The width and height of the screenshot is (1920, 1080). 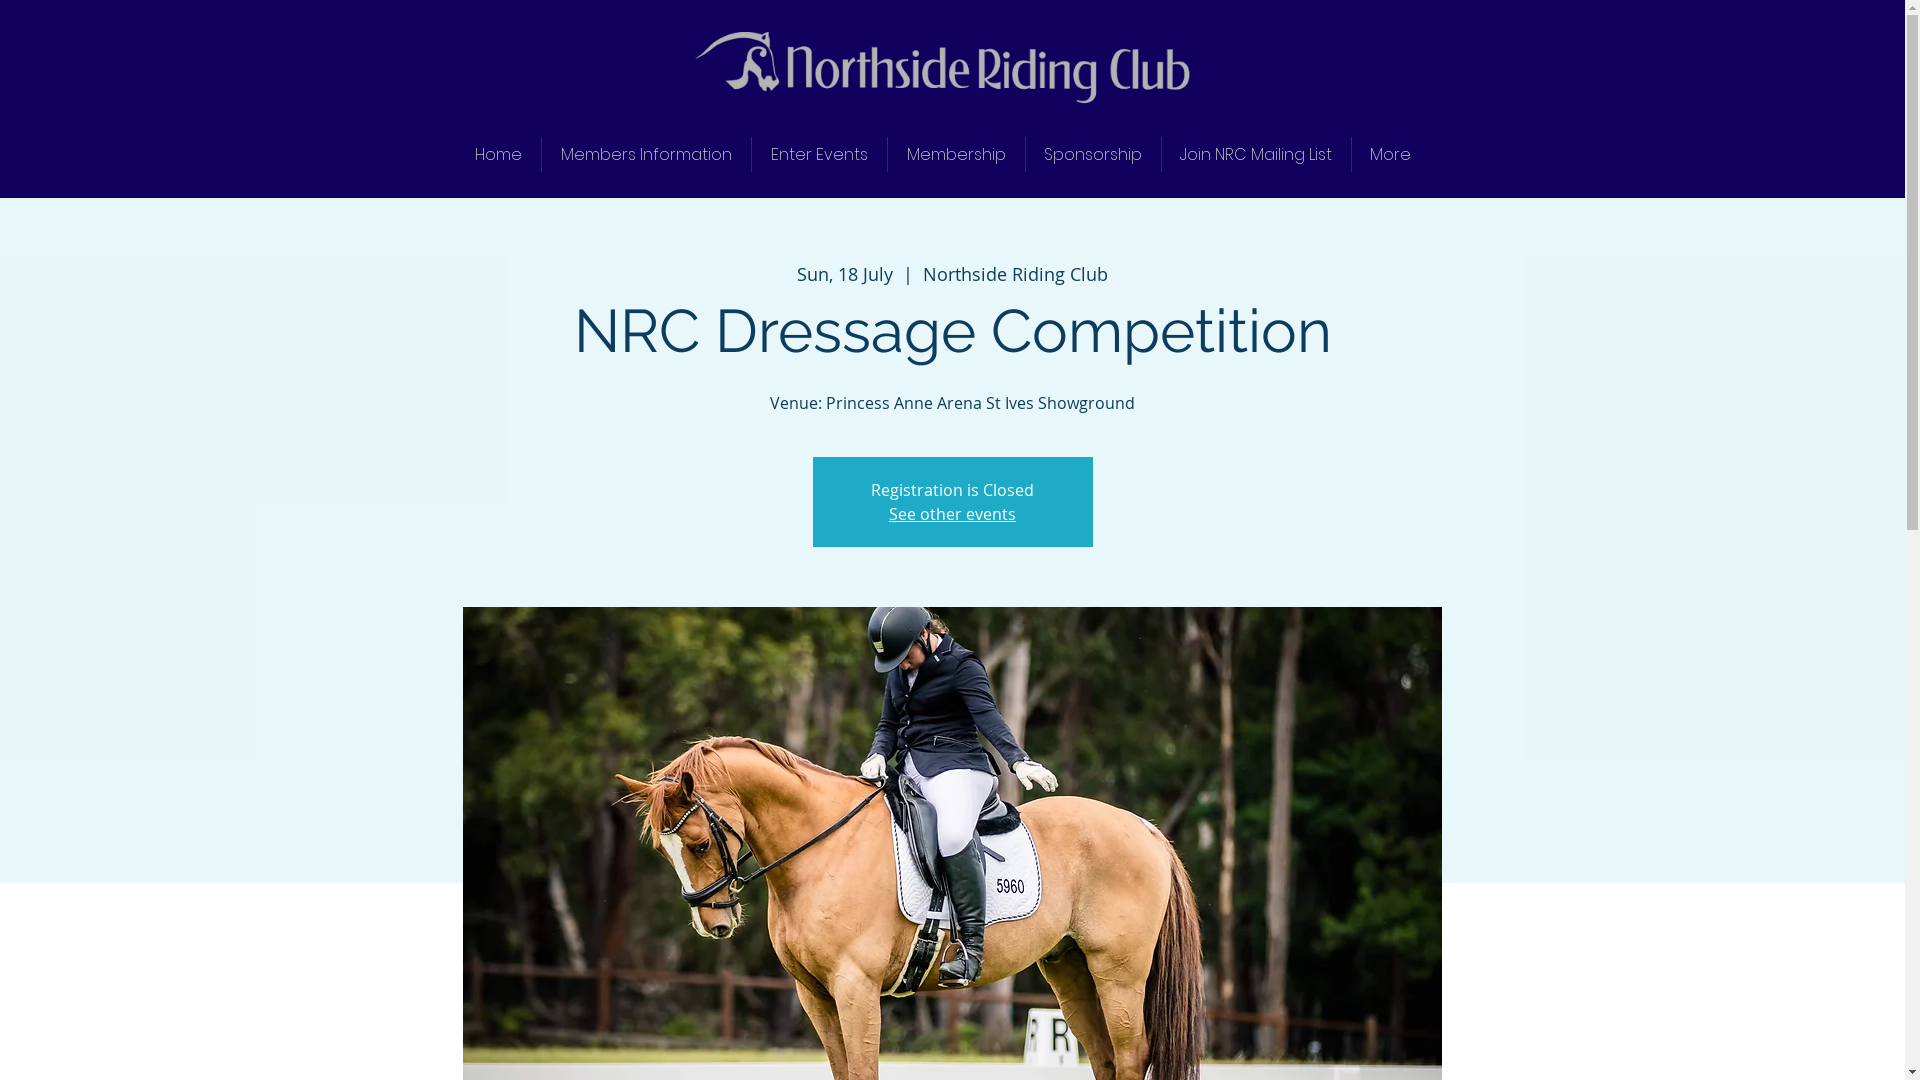 What do you see at coordinates (498, 154) in the screenshot?
I see `Home` at bounding box center [498, 154].